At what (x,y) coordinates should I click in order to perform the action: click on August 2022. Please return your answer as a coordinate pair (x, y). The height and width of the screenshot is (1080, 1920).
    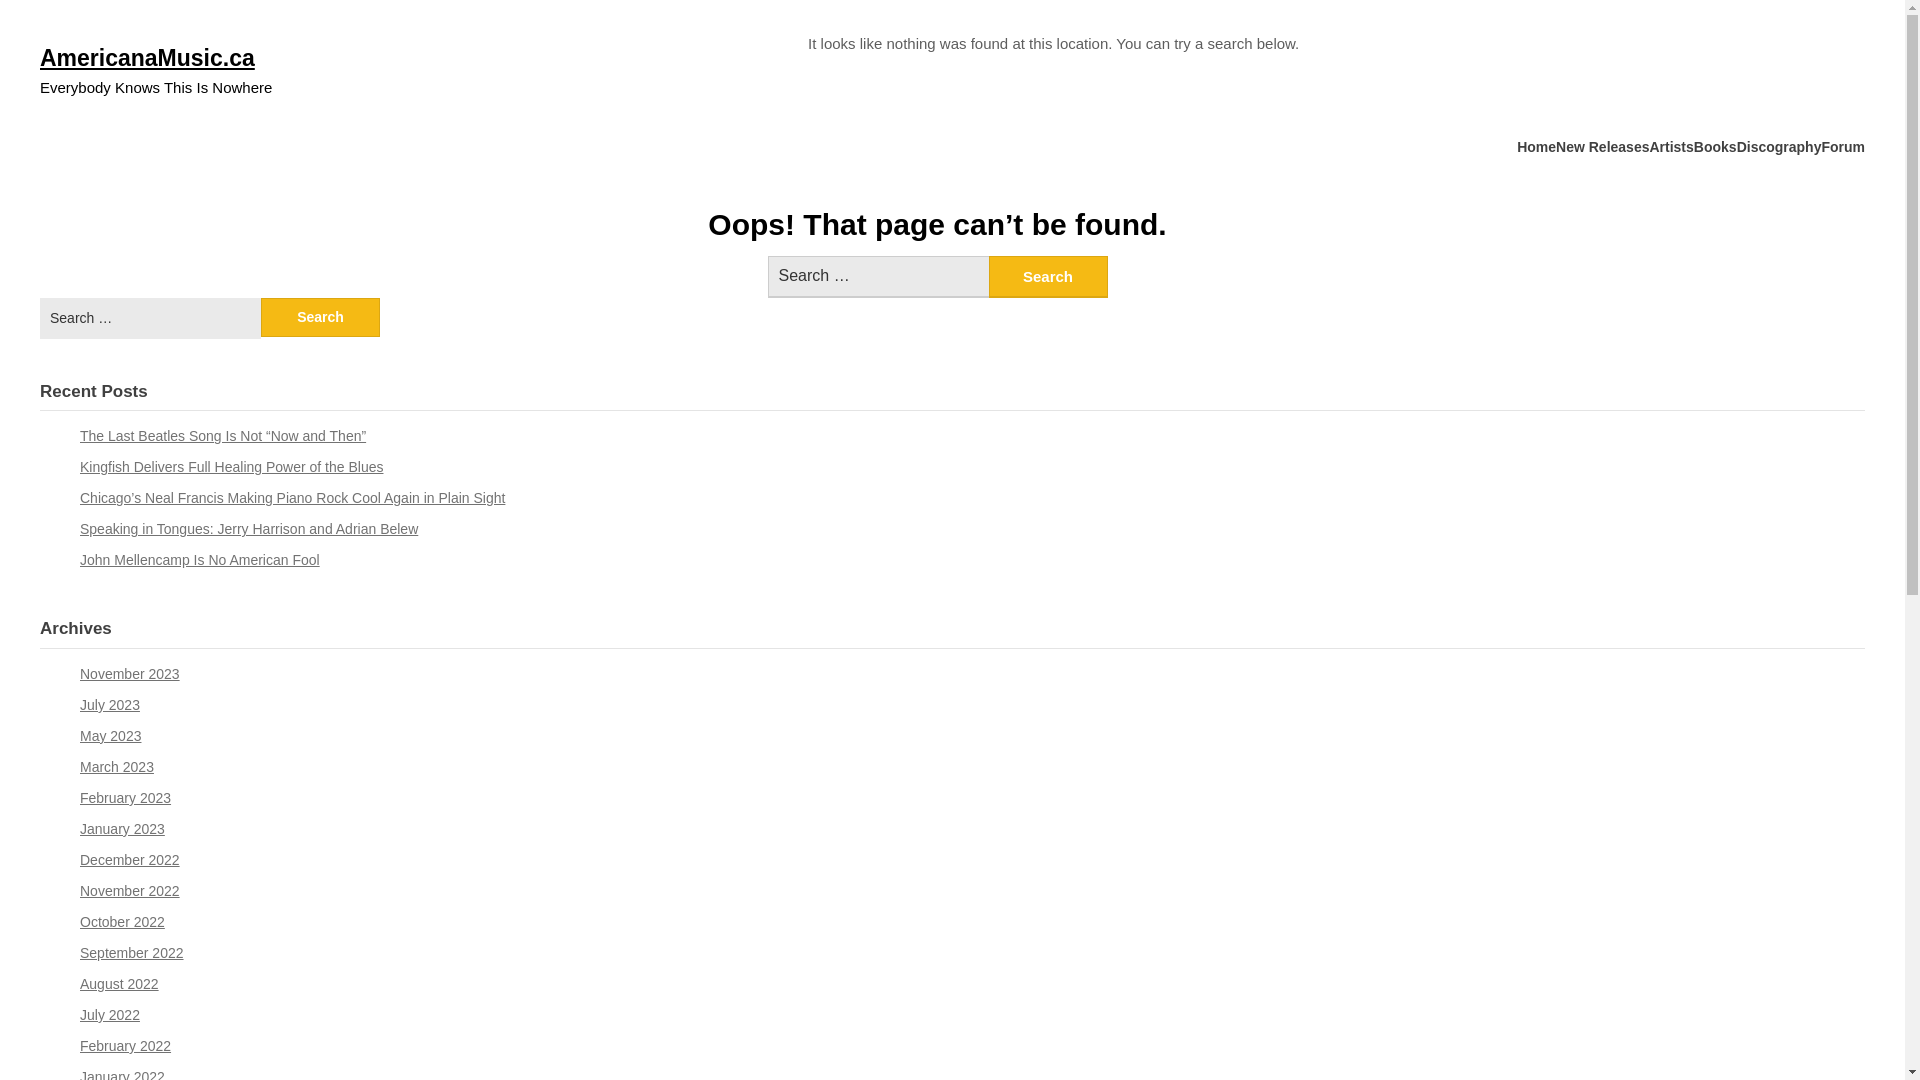
    Looking at the image, I should click on (120, 984).